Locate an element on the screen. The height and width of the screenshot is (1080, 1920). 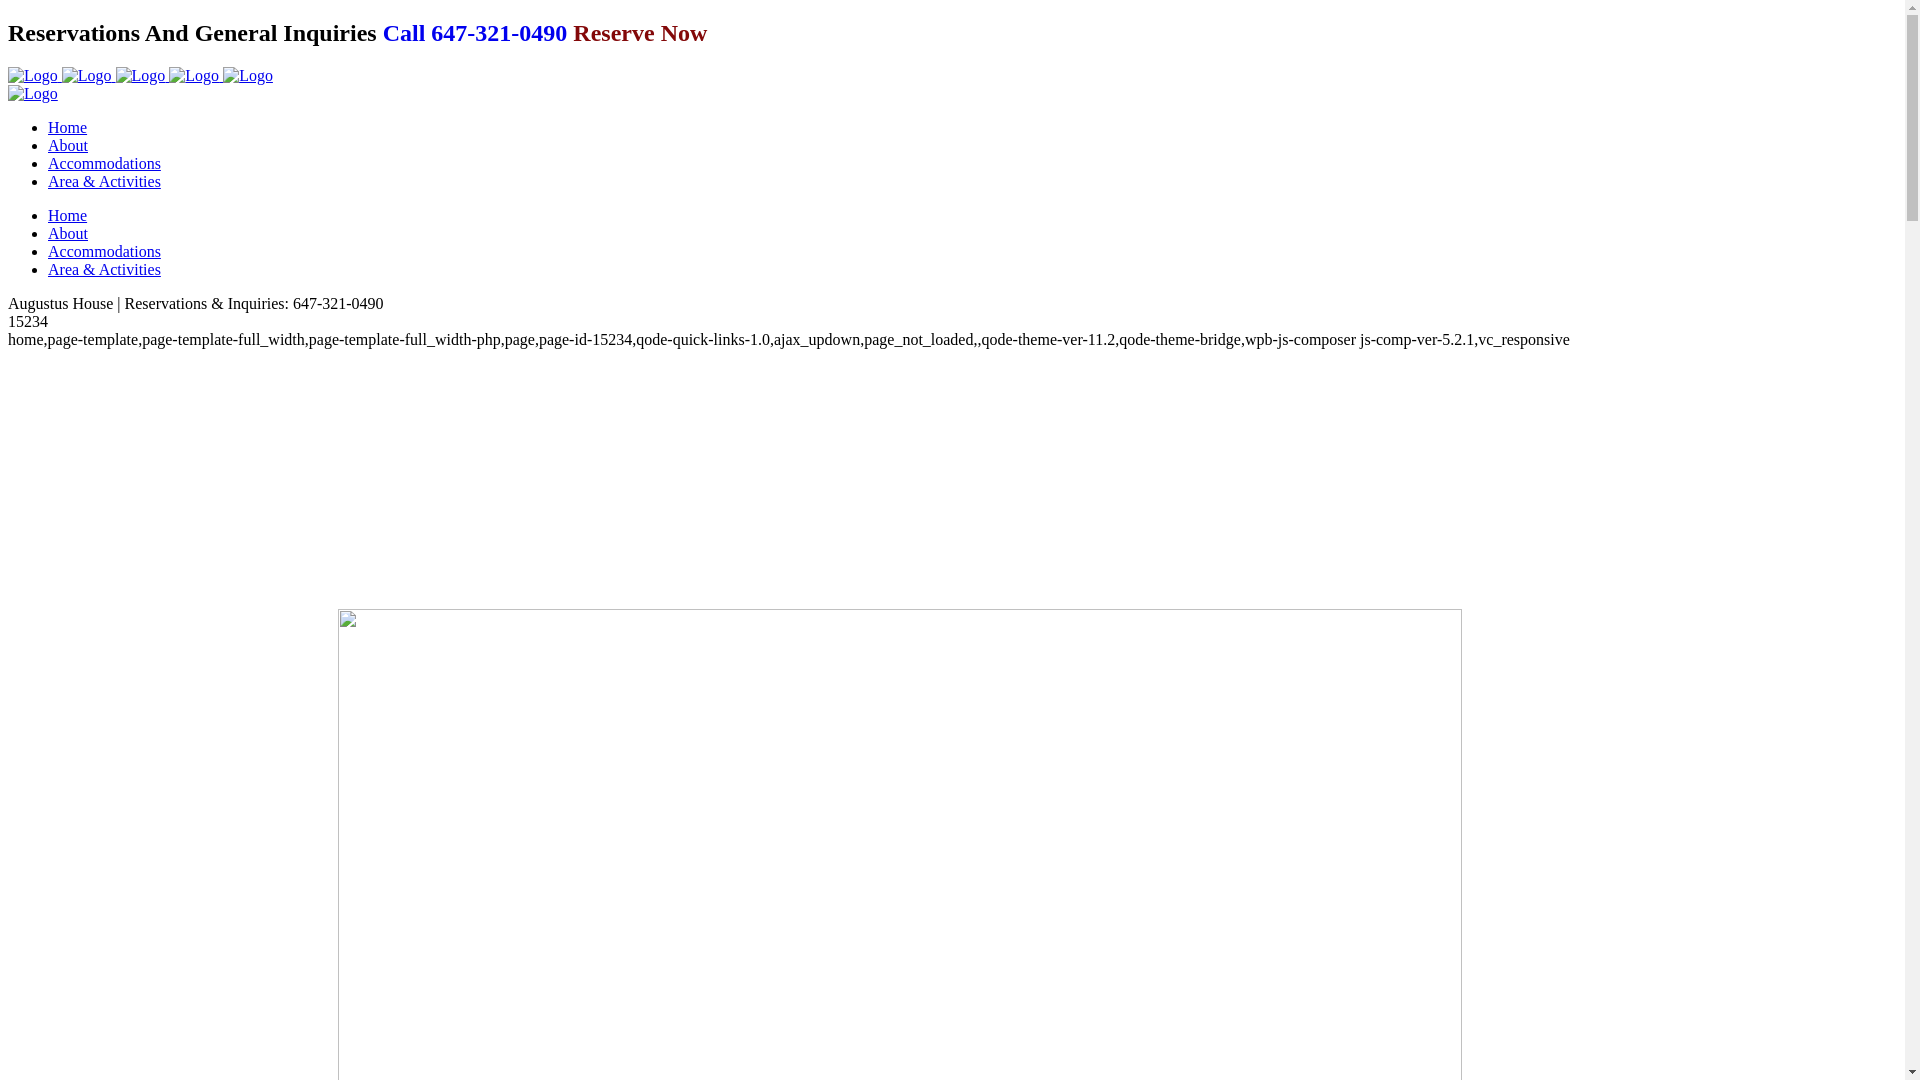
Accommodations is located at coordinates (104, 164).